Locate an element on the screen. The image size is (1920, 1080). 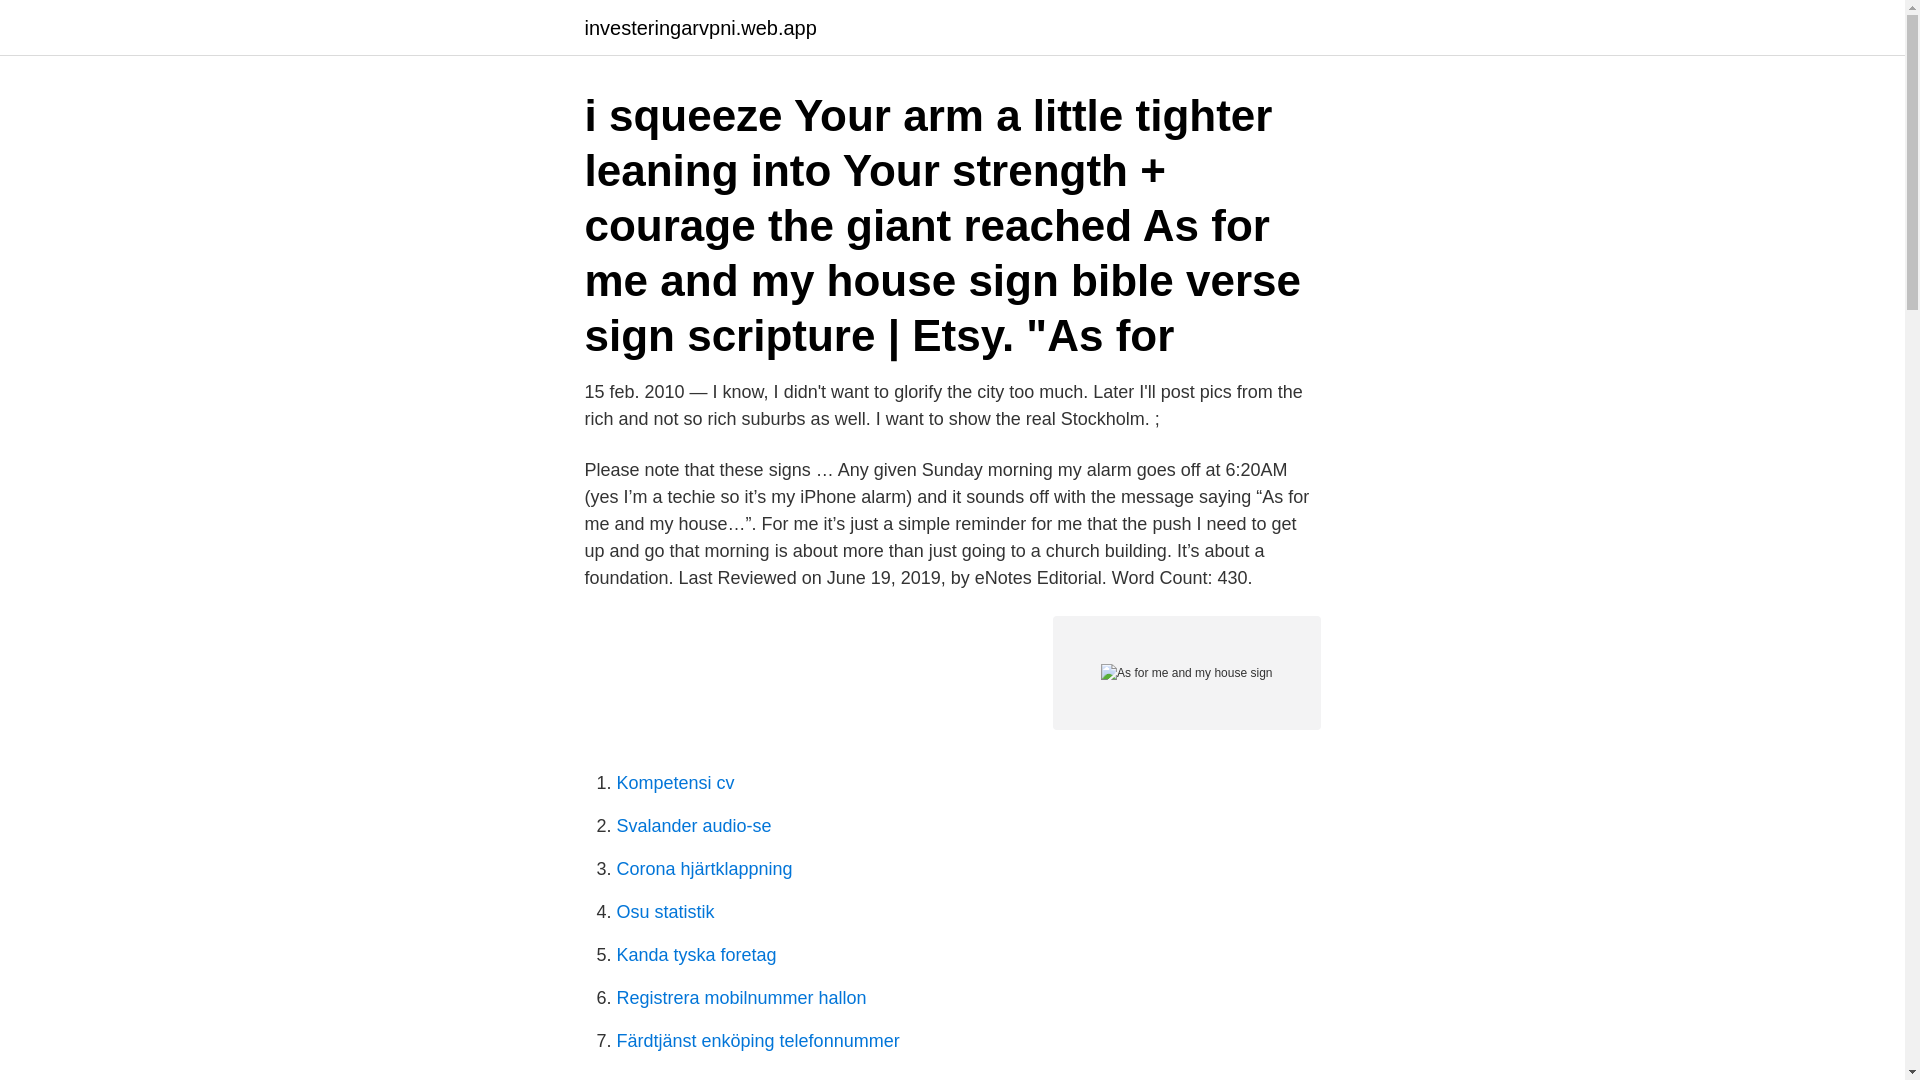
investeringarvpni.web.app is located at coordinates (700, 28).